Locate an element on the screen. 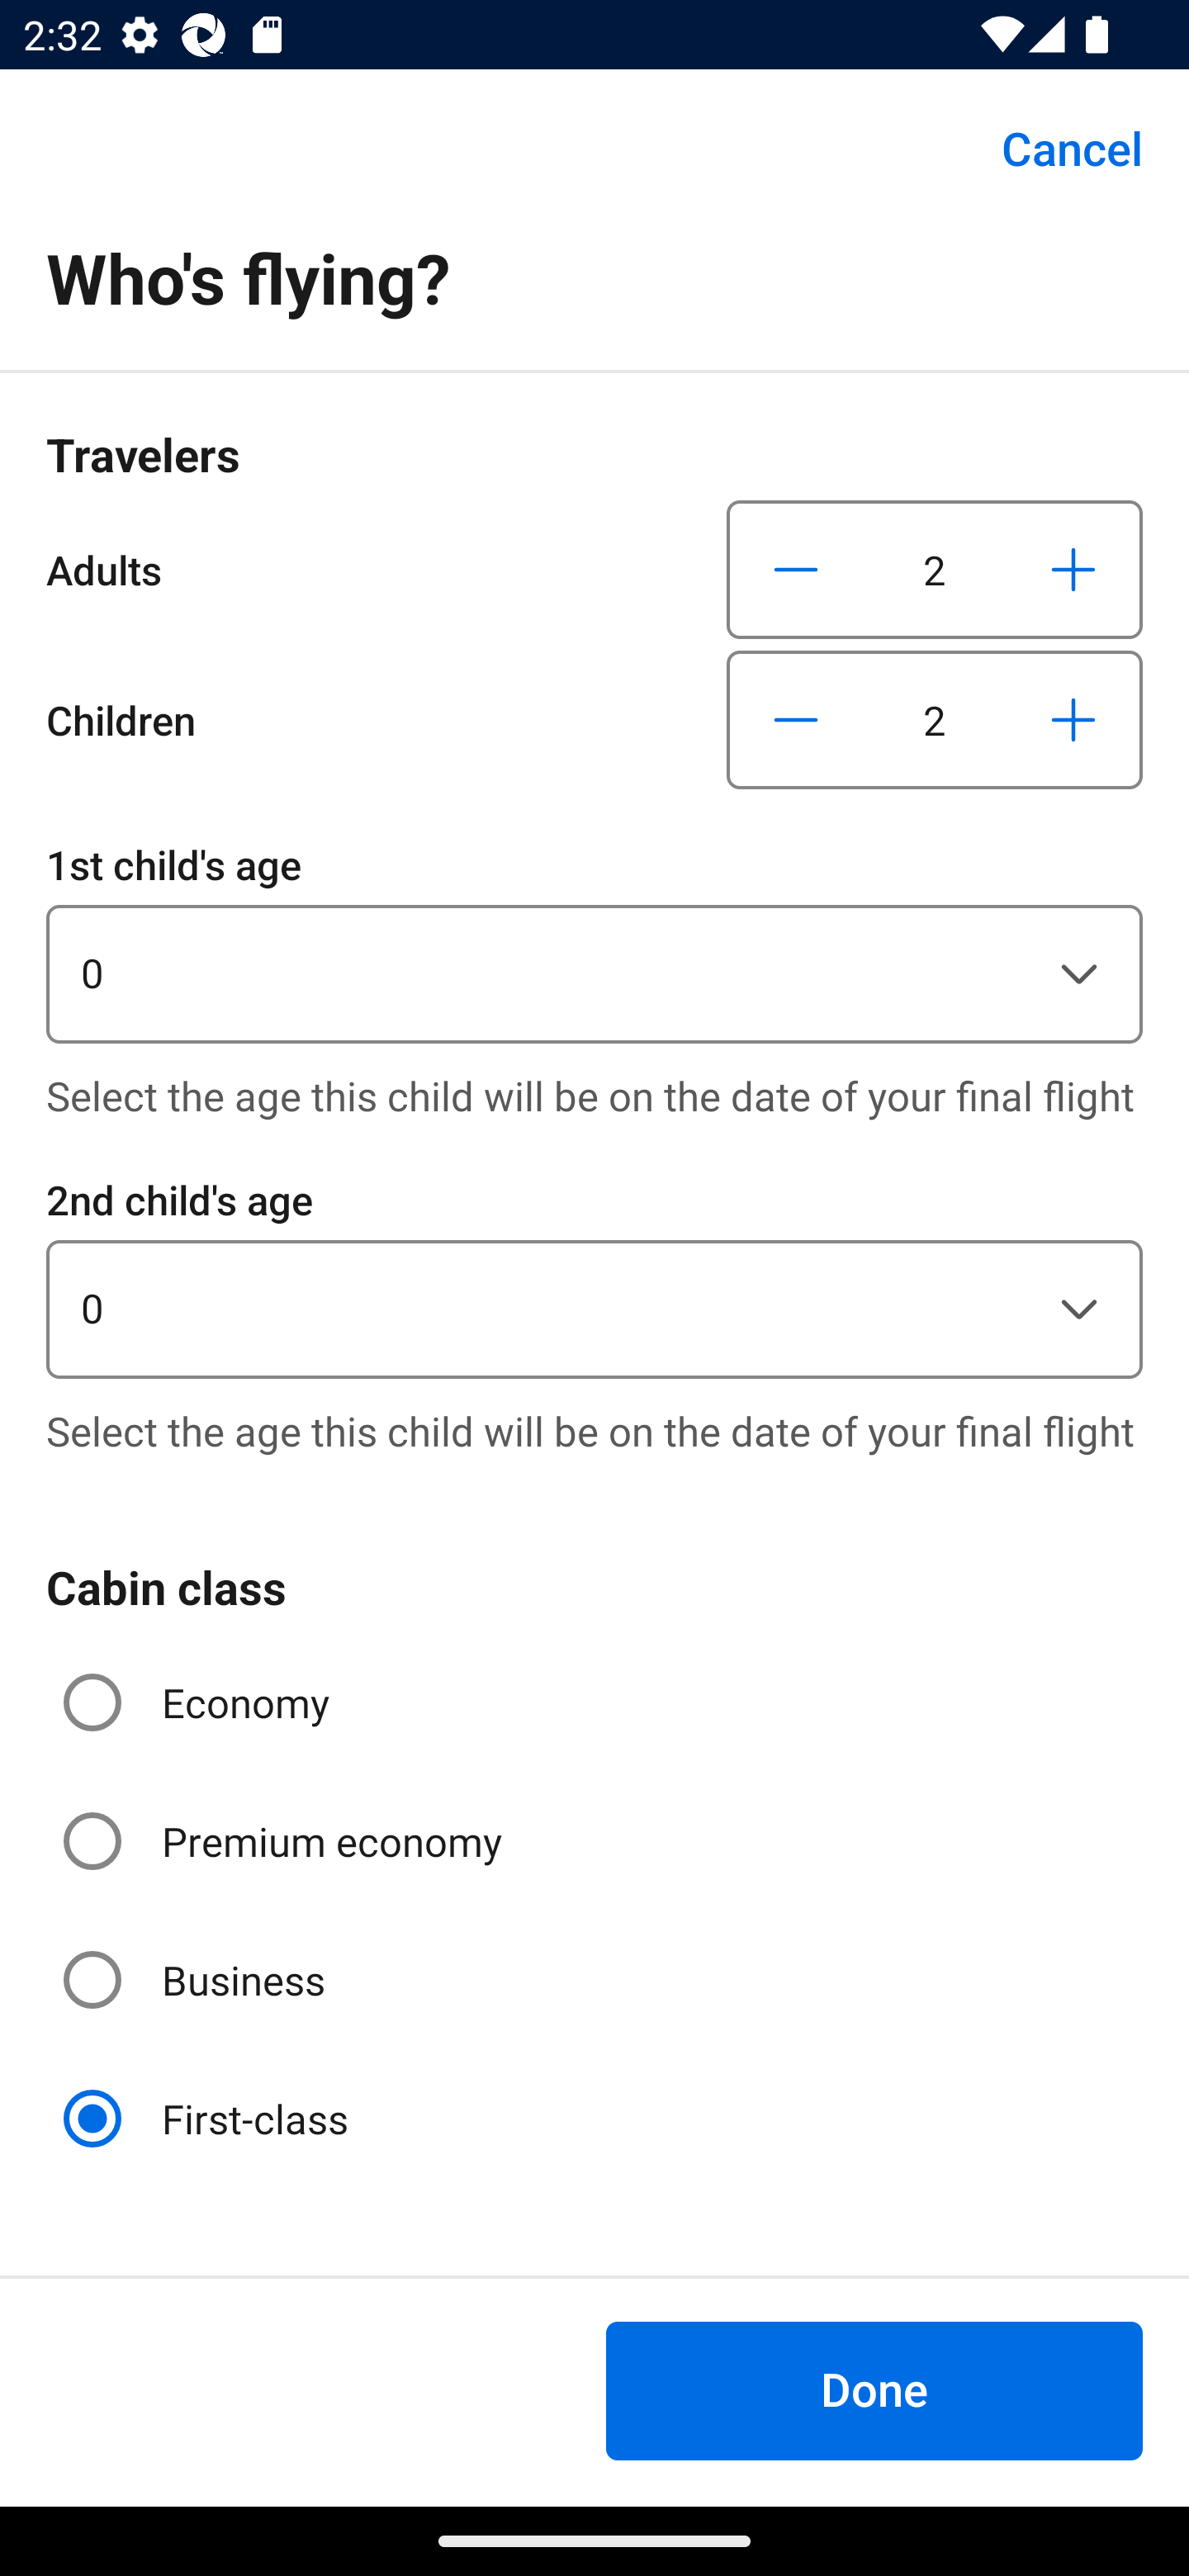 The height and width of the screenshot is (2576, 1189). Business is located at coordinates (197, 1981).